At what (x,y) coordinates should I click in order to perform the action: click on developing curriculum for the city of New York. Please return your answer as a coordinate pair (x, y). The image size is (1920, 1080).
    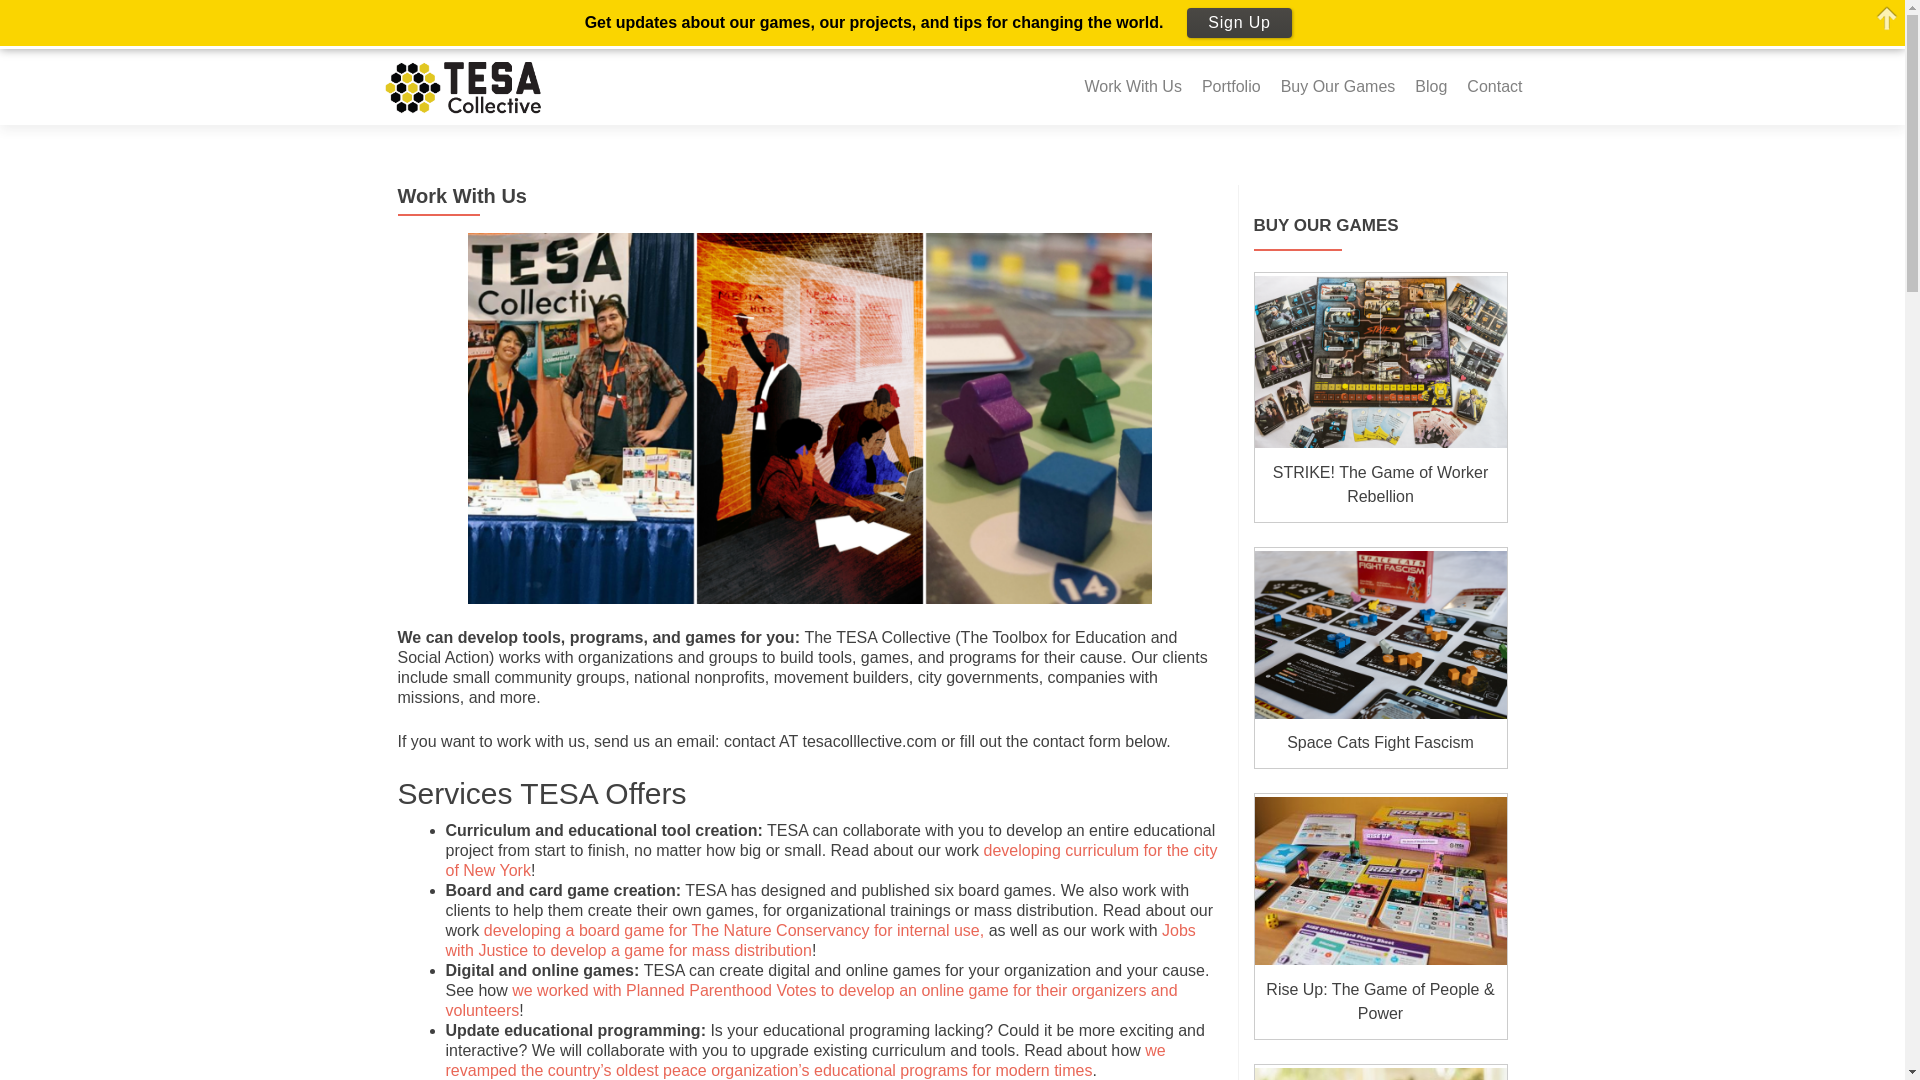
    Looking at the image, I should click on (831, 860).